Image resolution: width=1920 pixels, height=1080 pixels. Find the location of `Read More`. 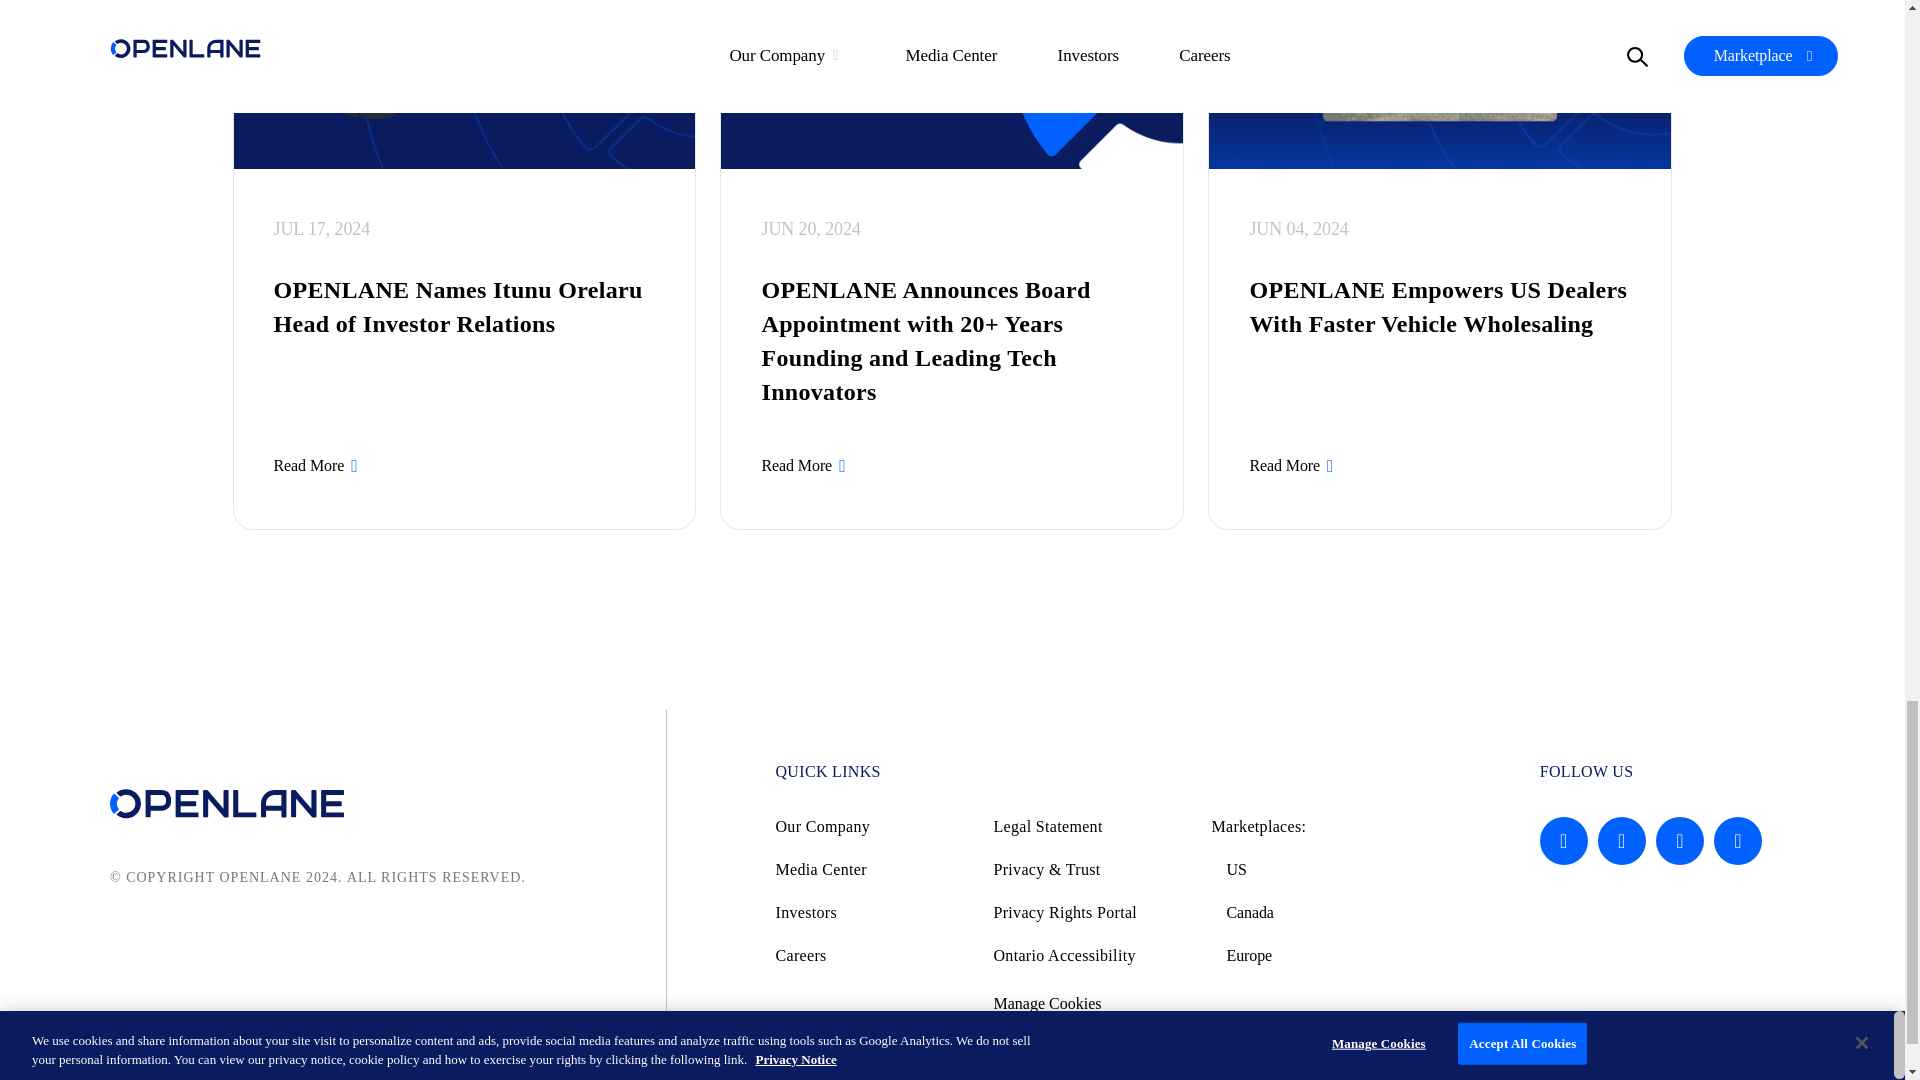

Read More is located at coordinates (804, 466).